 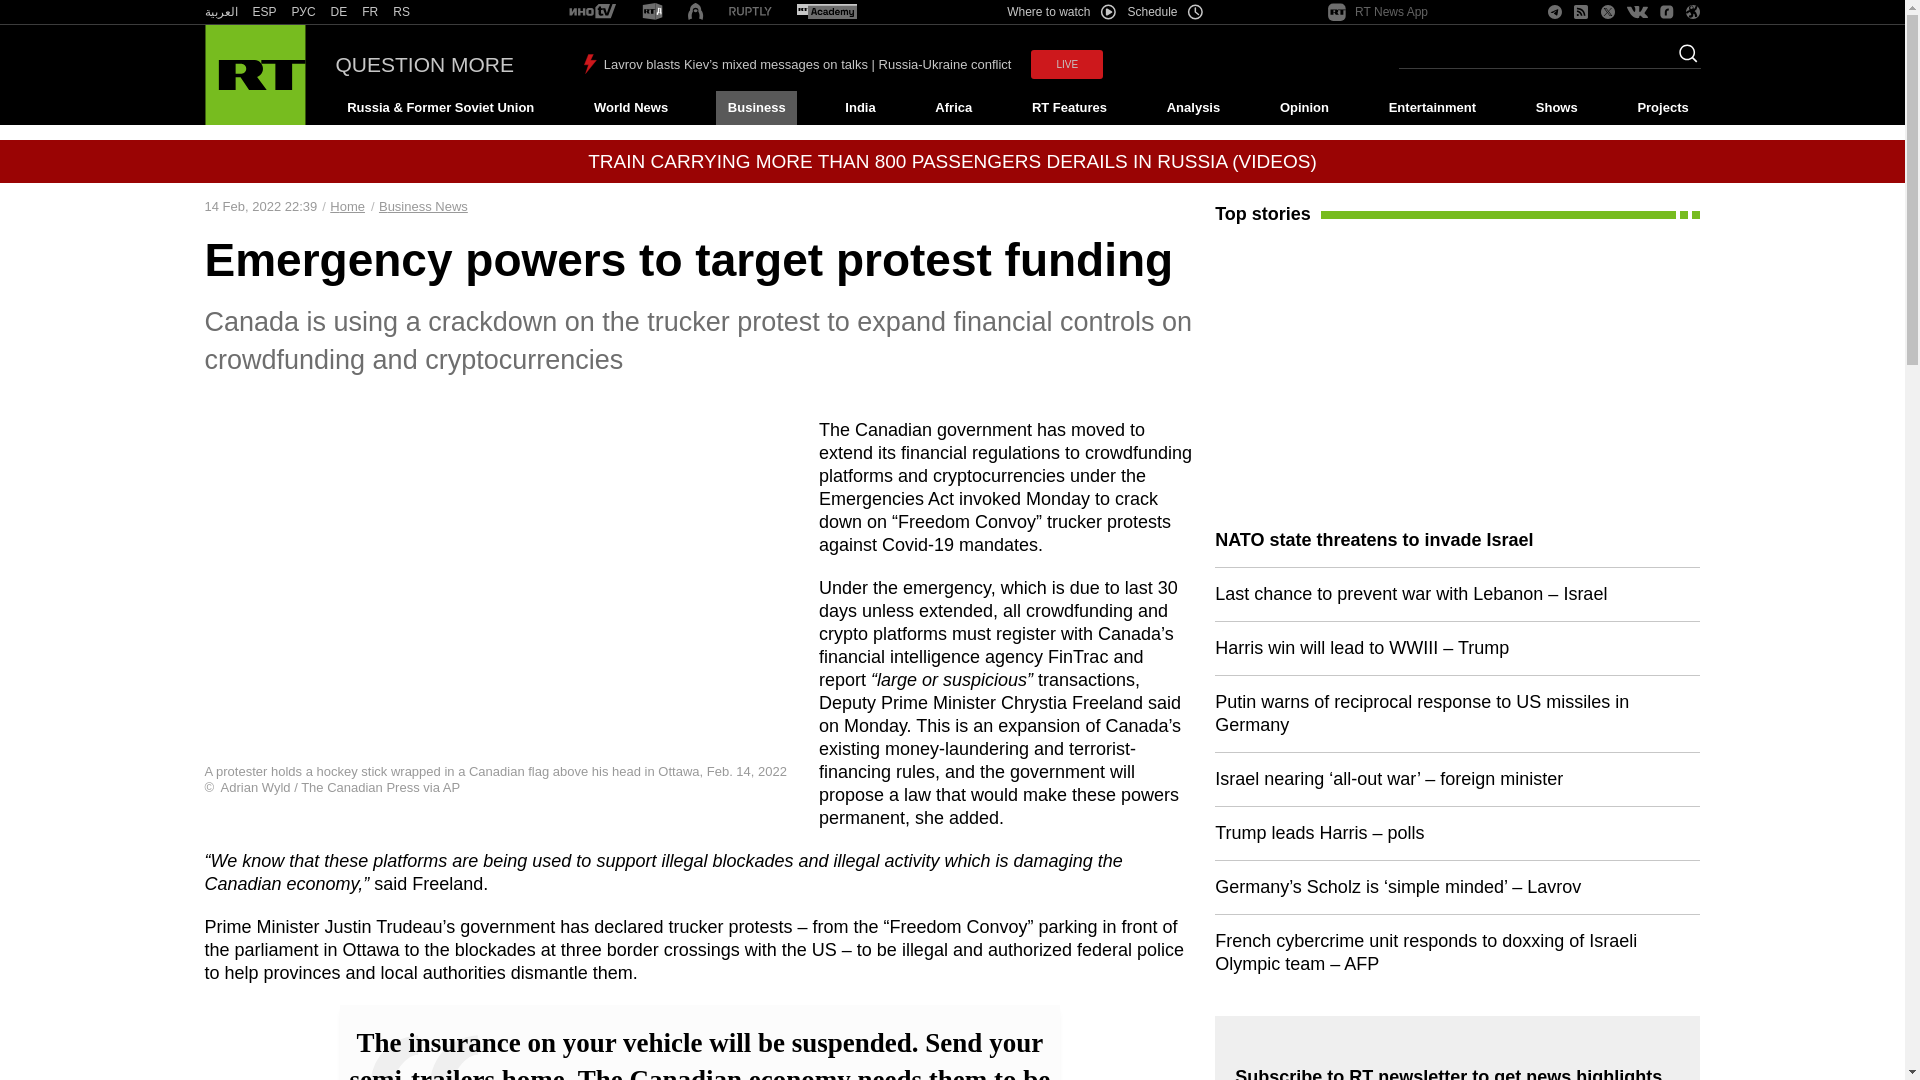 I want to click on RT , so click(x=826, y=12).